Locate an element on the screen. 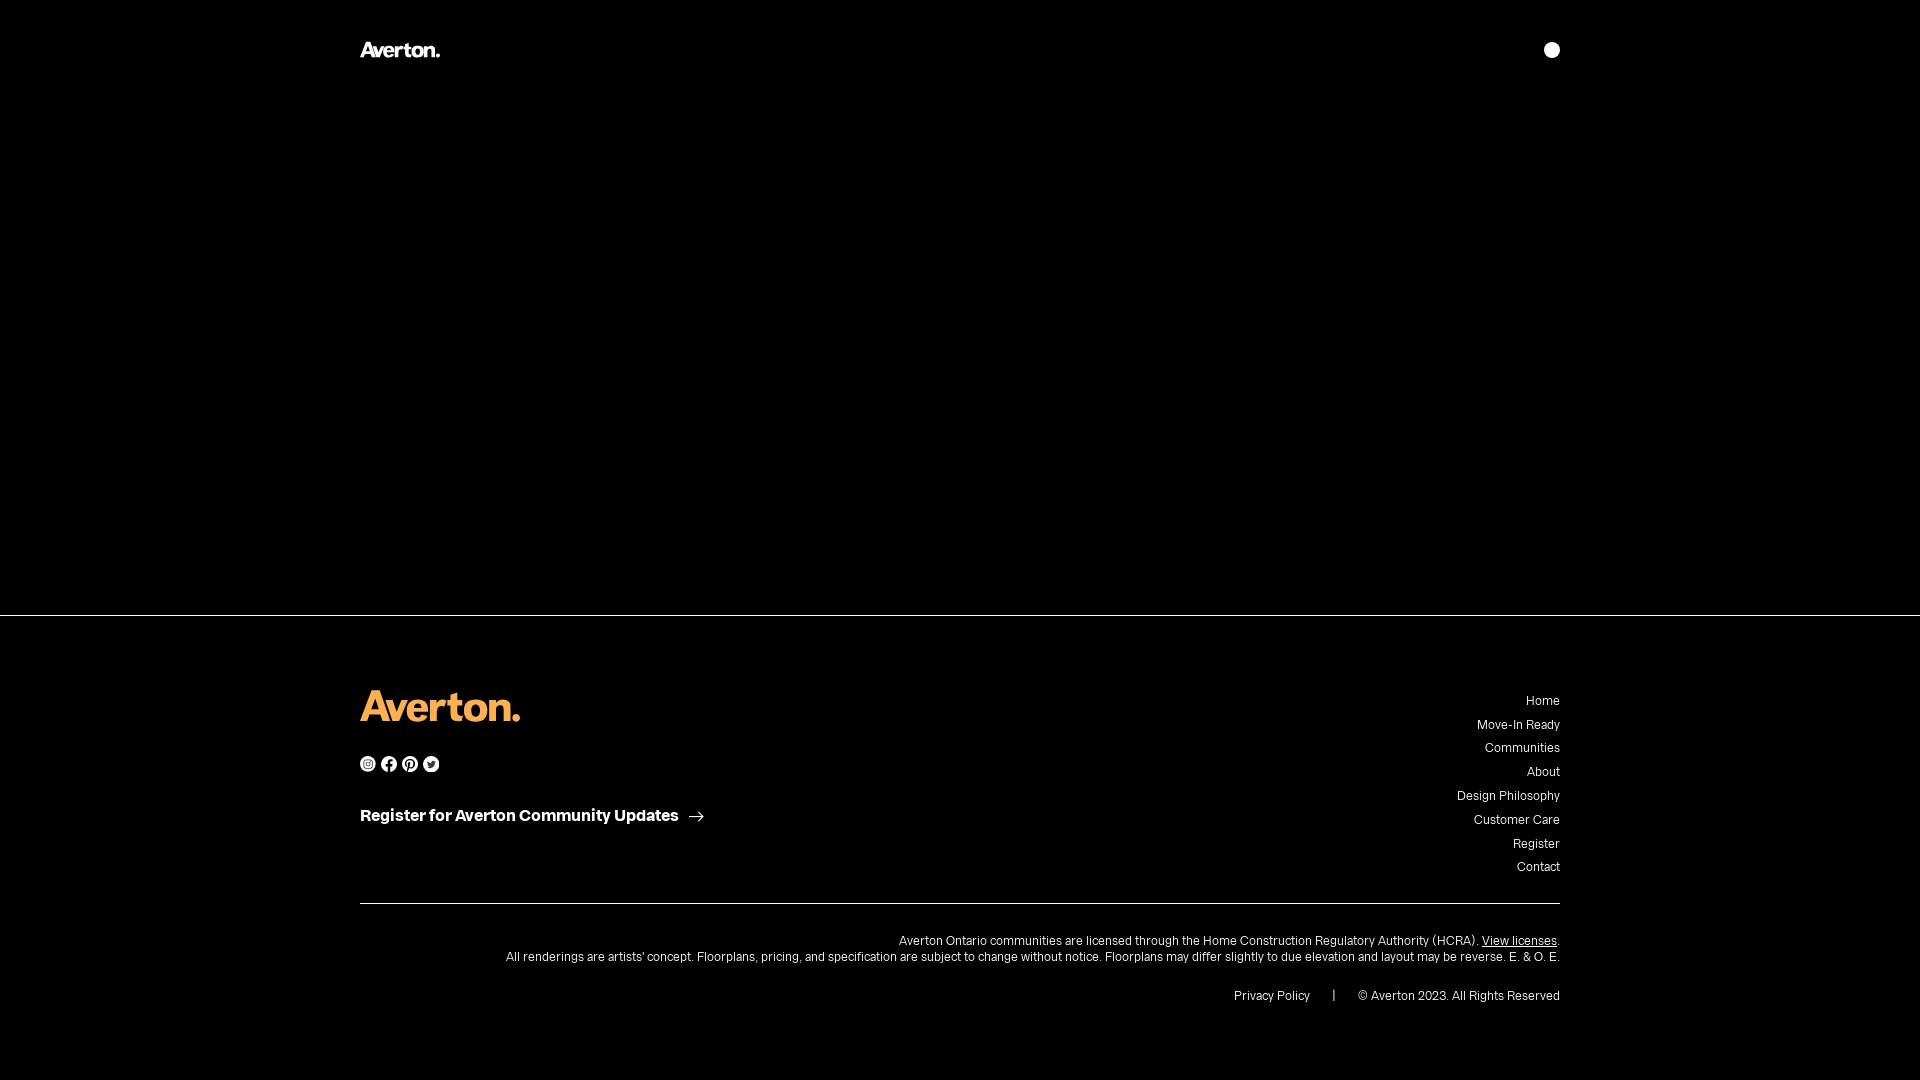 The width and height of the screenshot is (1920, 1080). Register is located at coordinates (1536, 844).